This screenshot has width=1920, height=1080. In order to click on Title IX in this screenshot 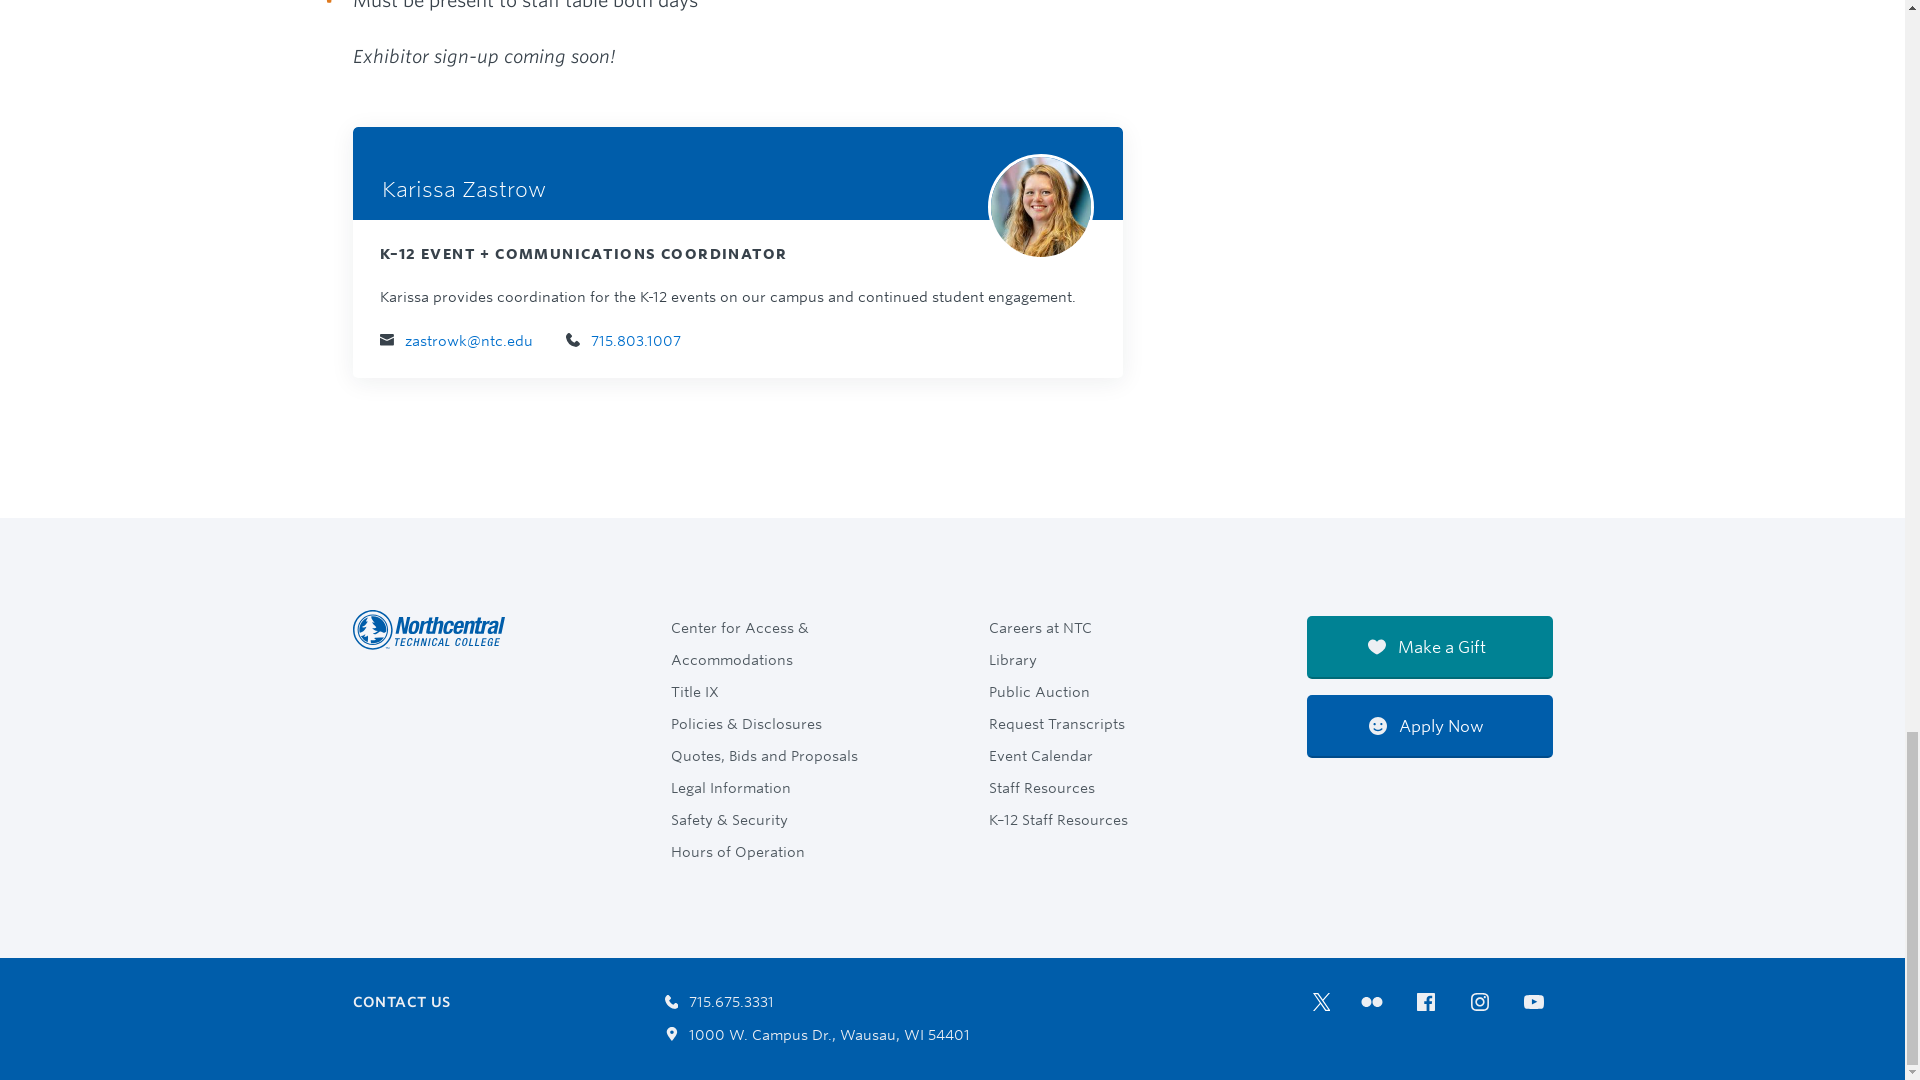, I will do `click(702, 691)`.